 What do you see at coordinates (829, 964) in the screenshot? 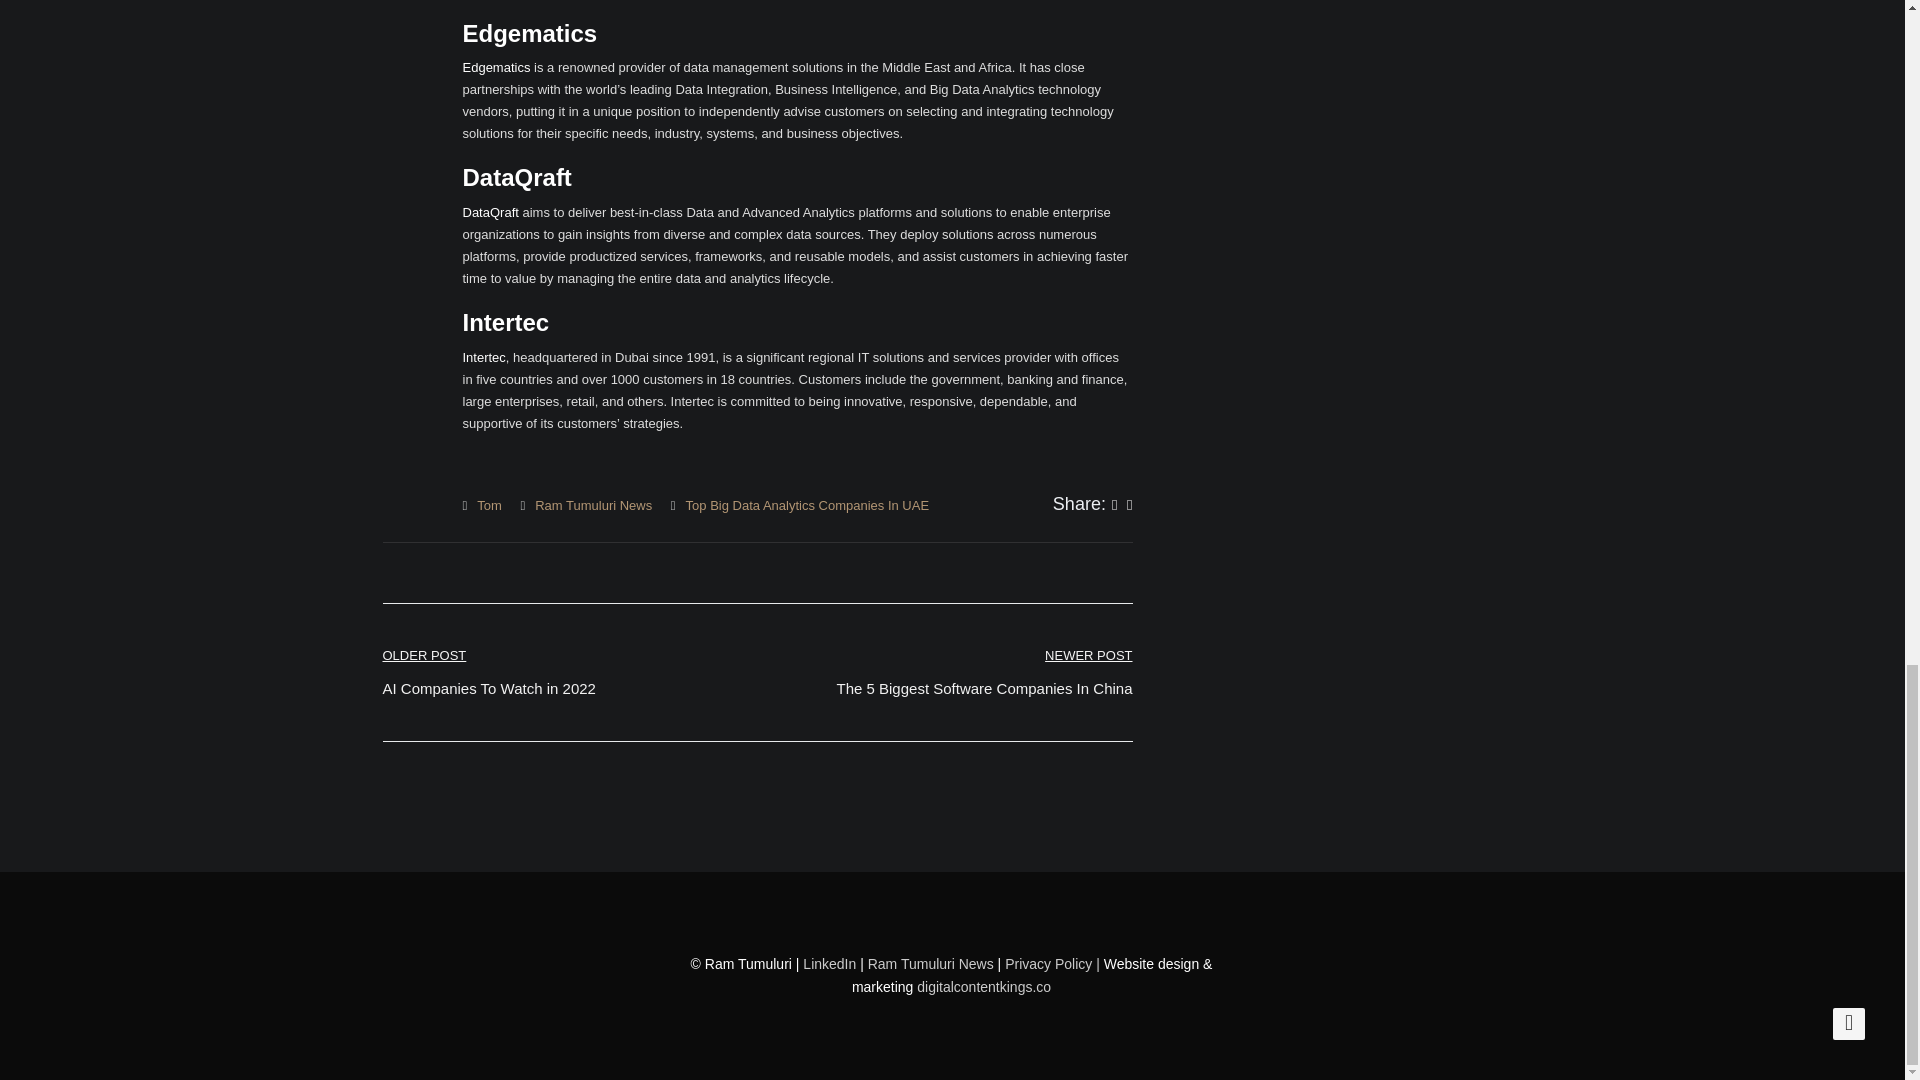
I see `Intertec` at bounding box center [829, 964].